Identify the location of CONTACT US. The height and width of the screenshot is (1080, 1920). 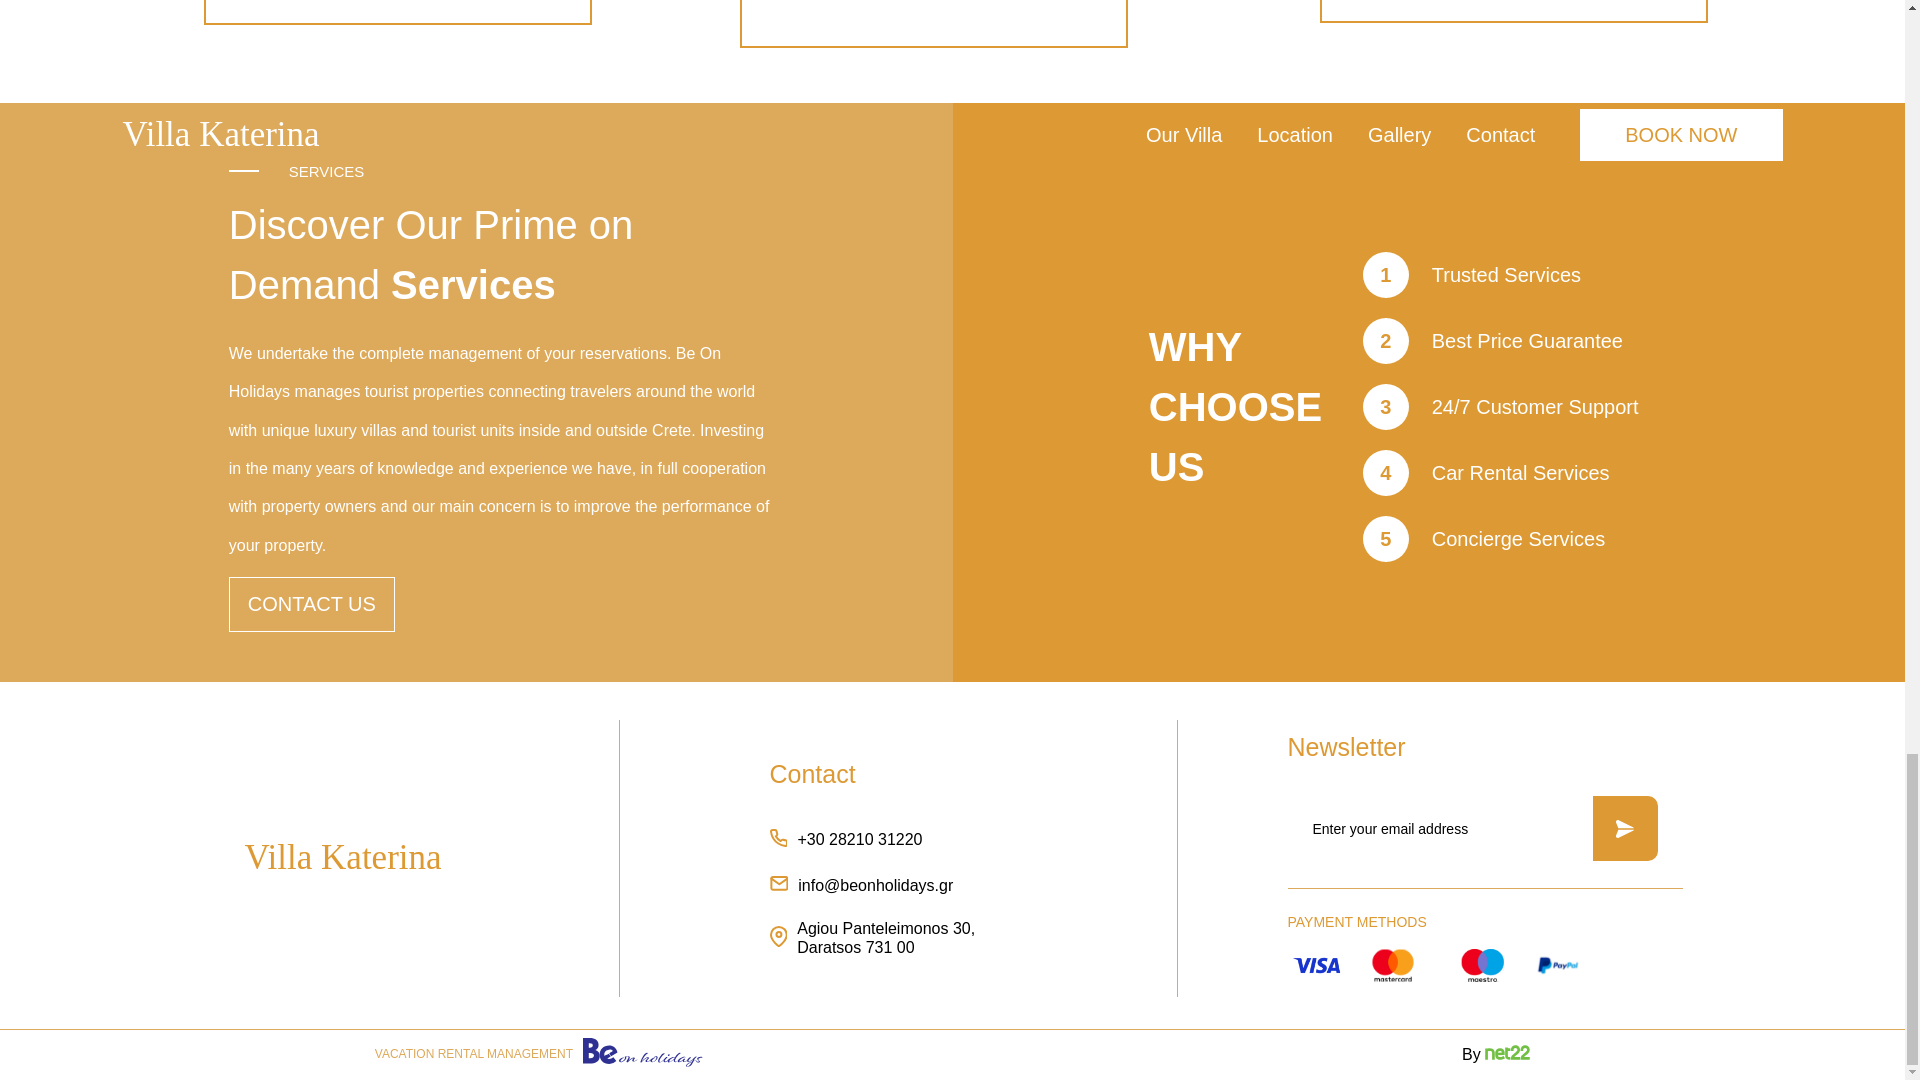
(312, 604).